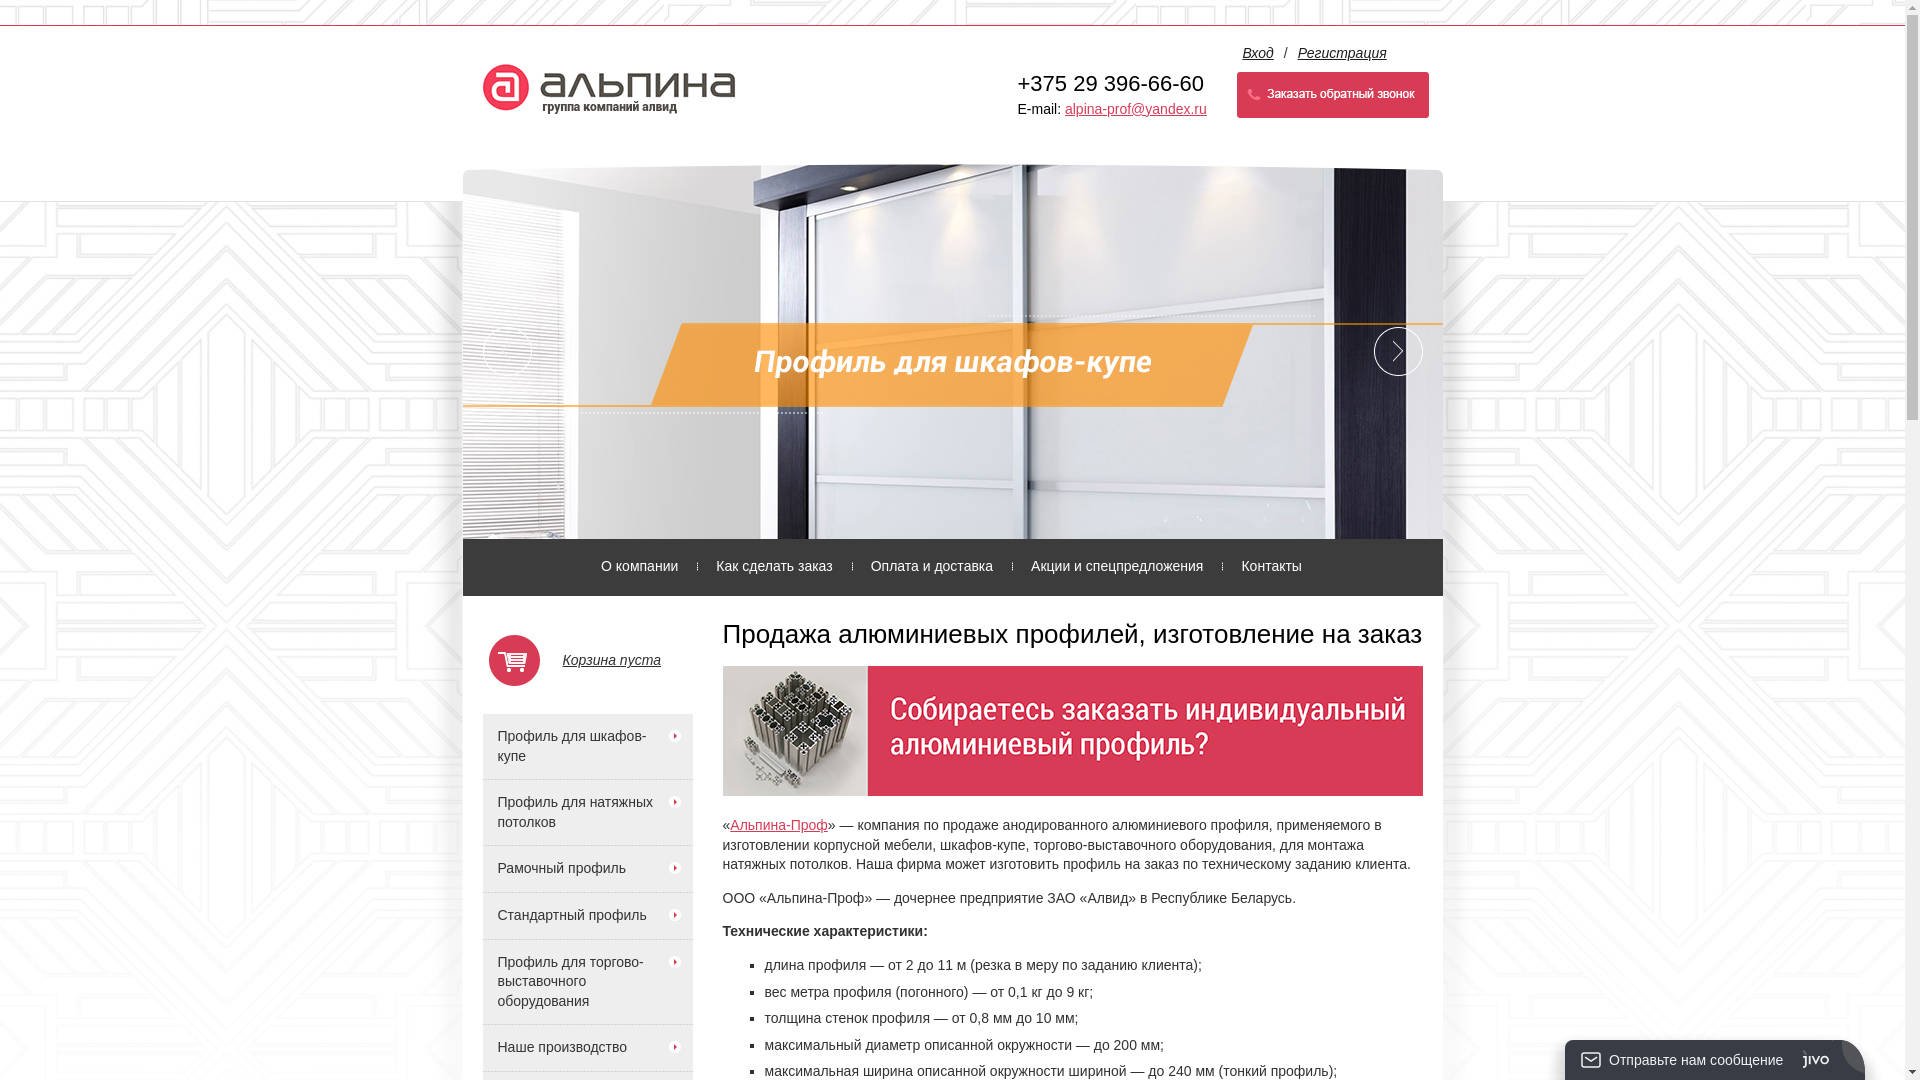 The image size is (1920, 1080). Describe the element at coordinates (994, 512) in the screenshot. I see `3` at that location.